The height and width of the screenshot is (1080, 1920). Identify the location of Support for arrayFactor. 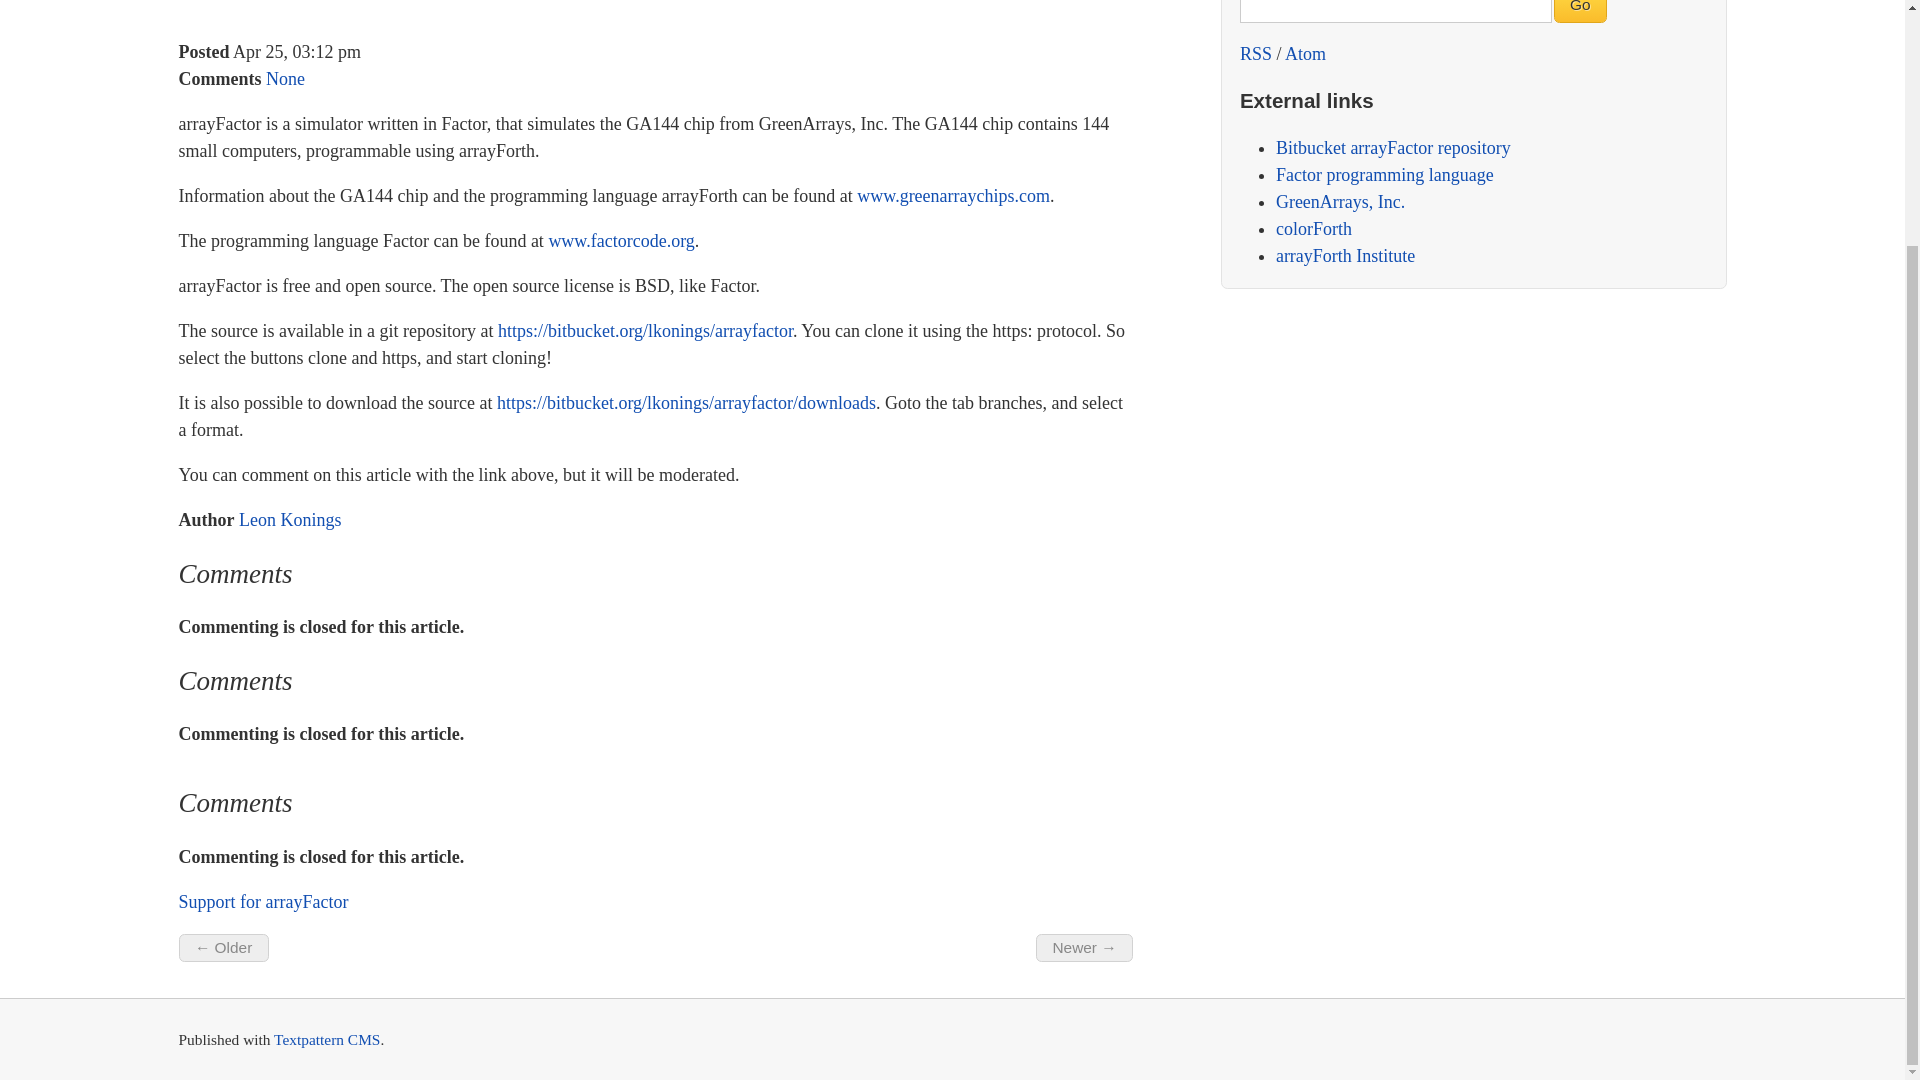
(262, 902).